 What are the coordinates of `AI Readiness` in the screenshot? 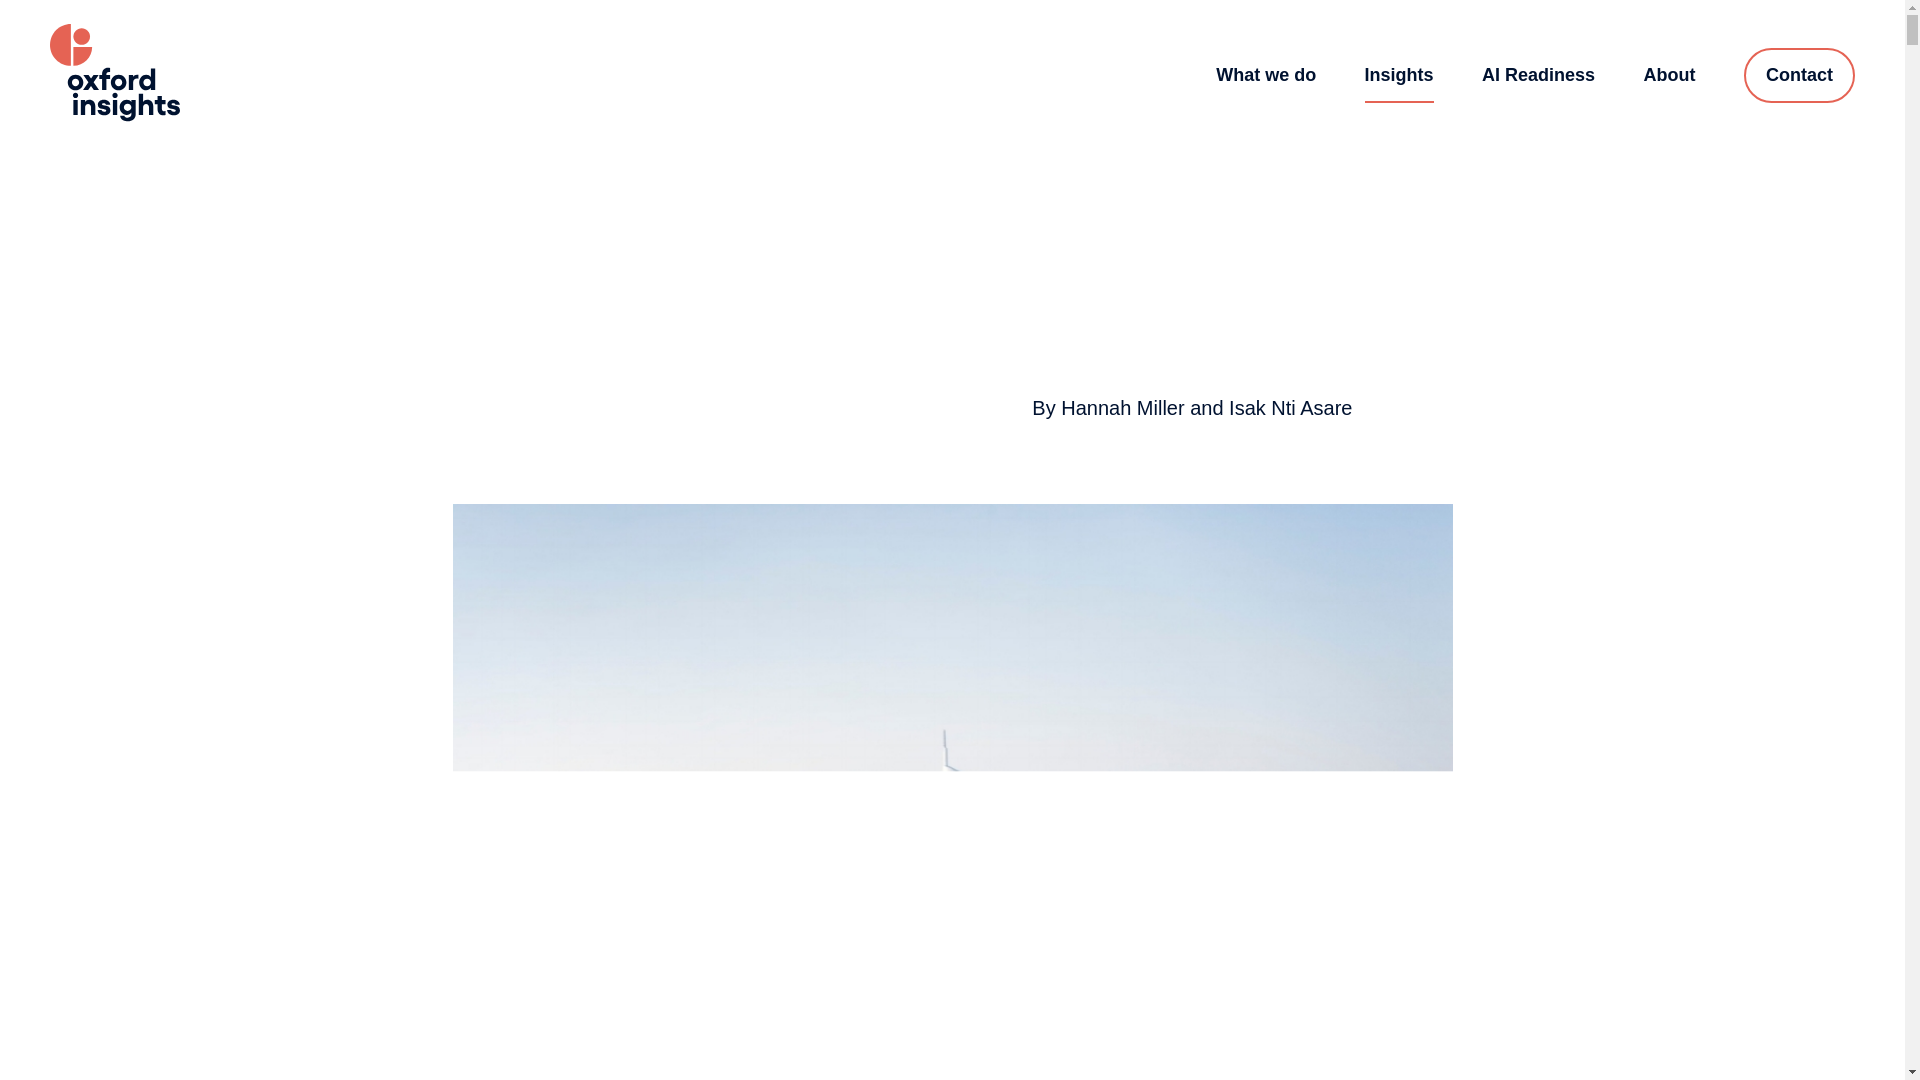 It's located at (1538, 74).